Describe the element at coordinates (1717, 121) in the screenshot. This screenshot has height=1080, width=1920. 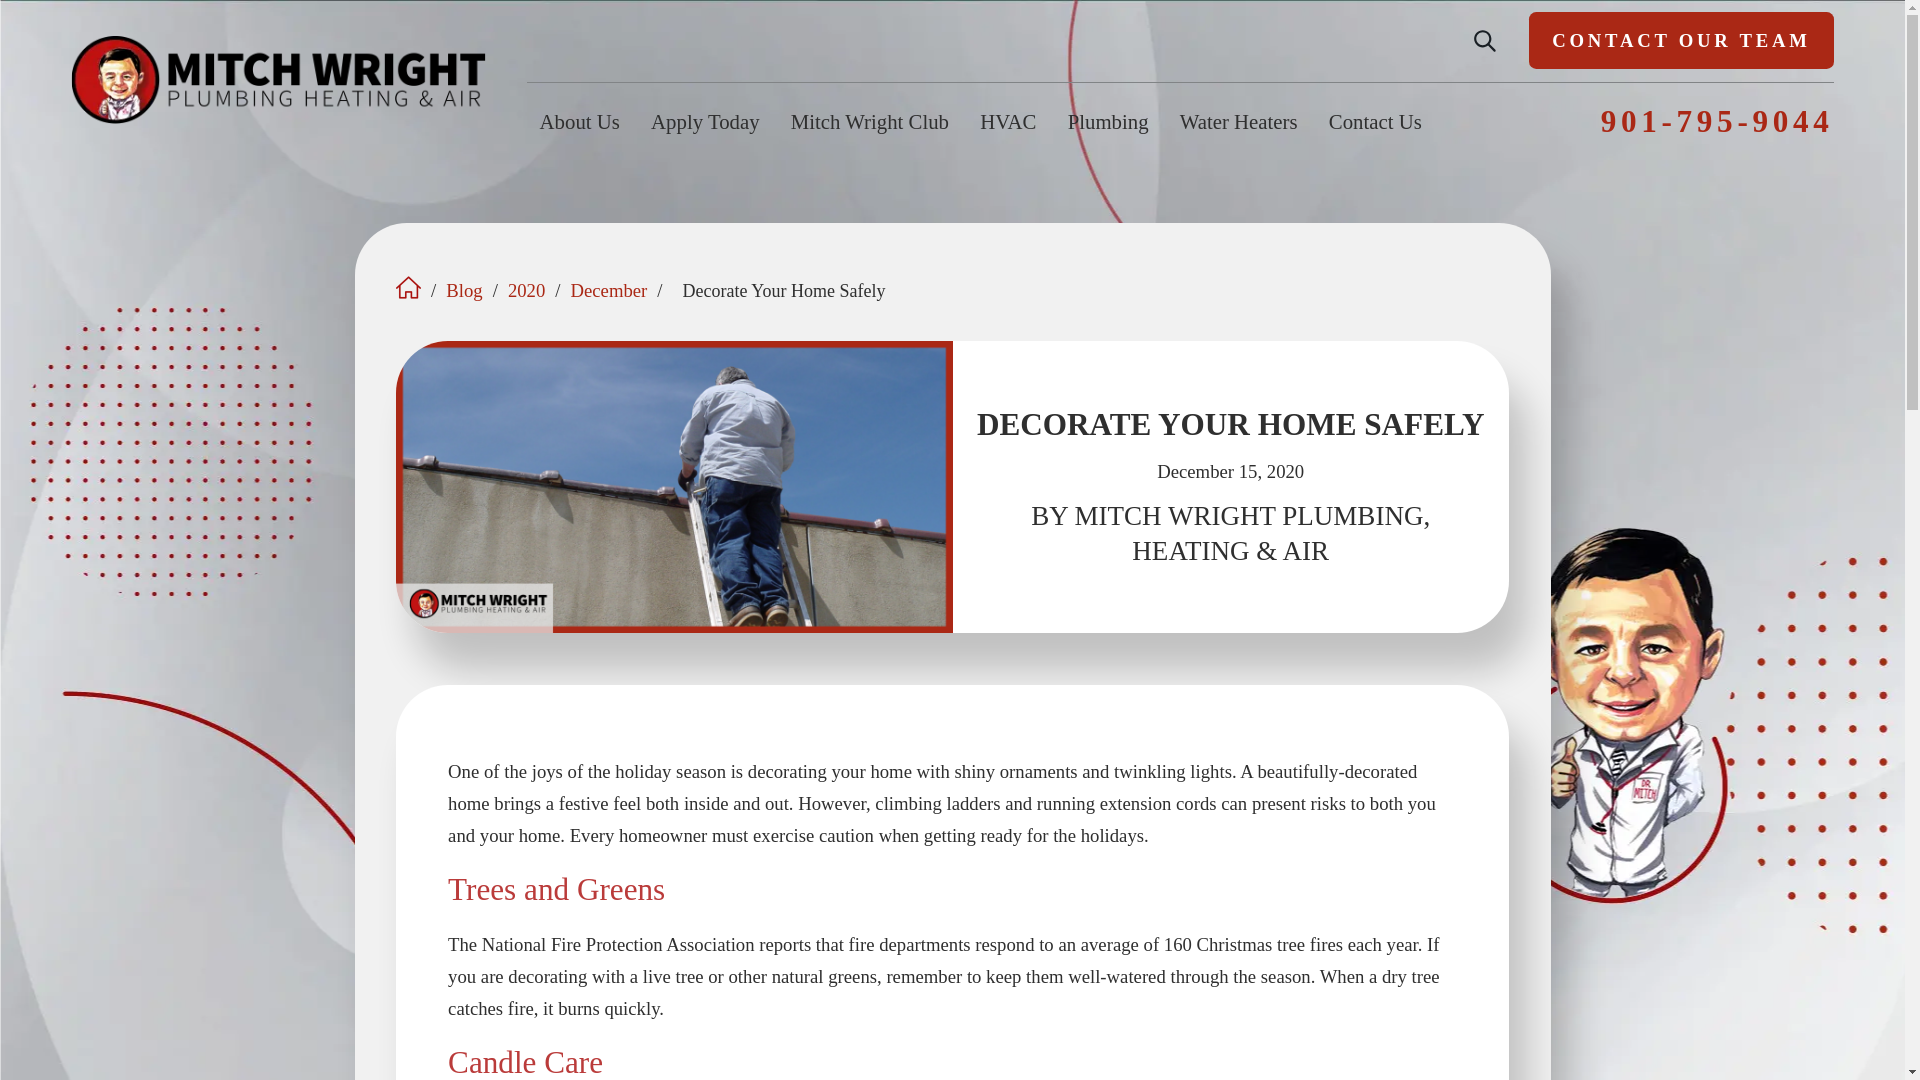
I see `901-795-9044` at that location.